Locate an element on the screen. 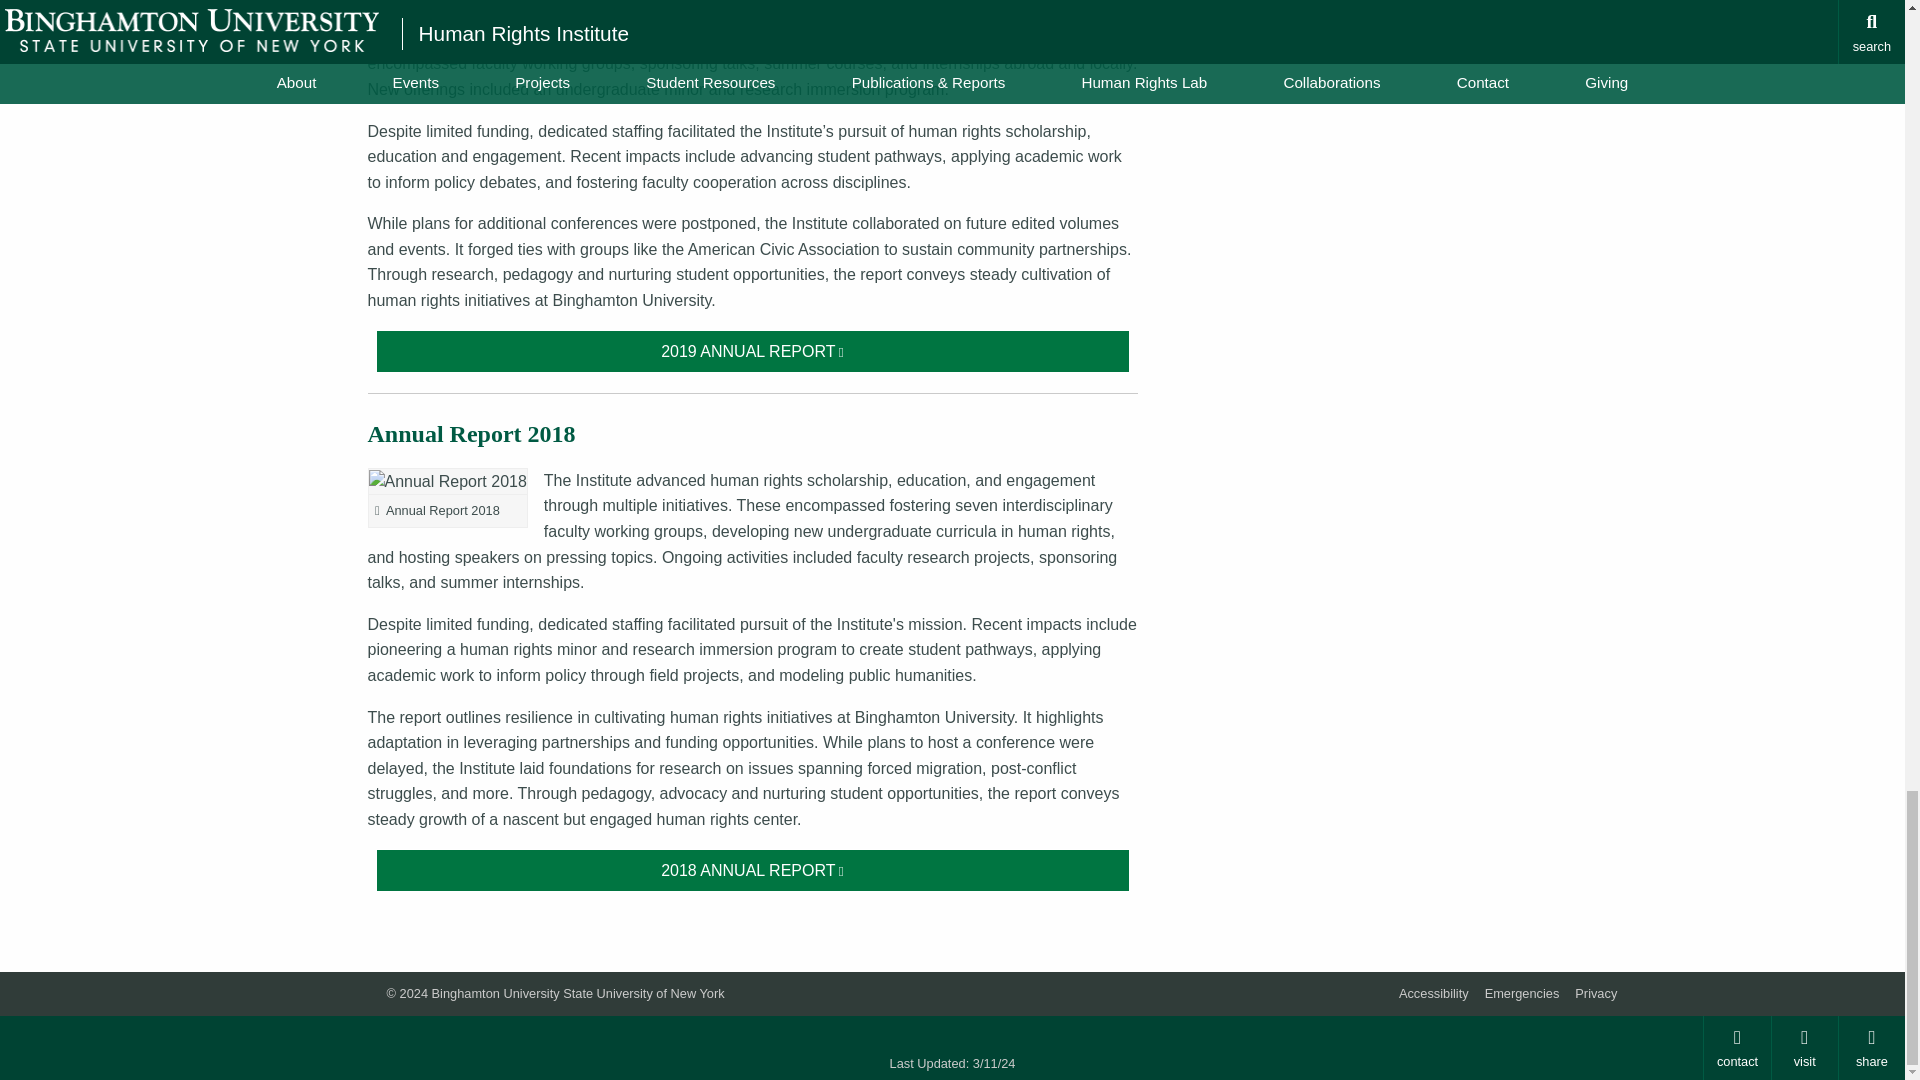 The height and width of the screenshot is (1080, 1920). 2018 ANNUAL REPORT is located at coordinates (753, 870).